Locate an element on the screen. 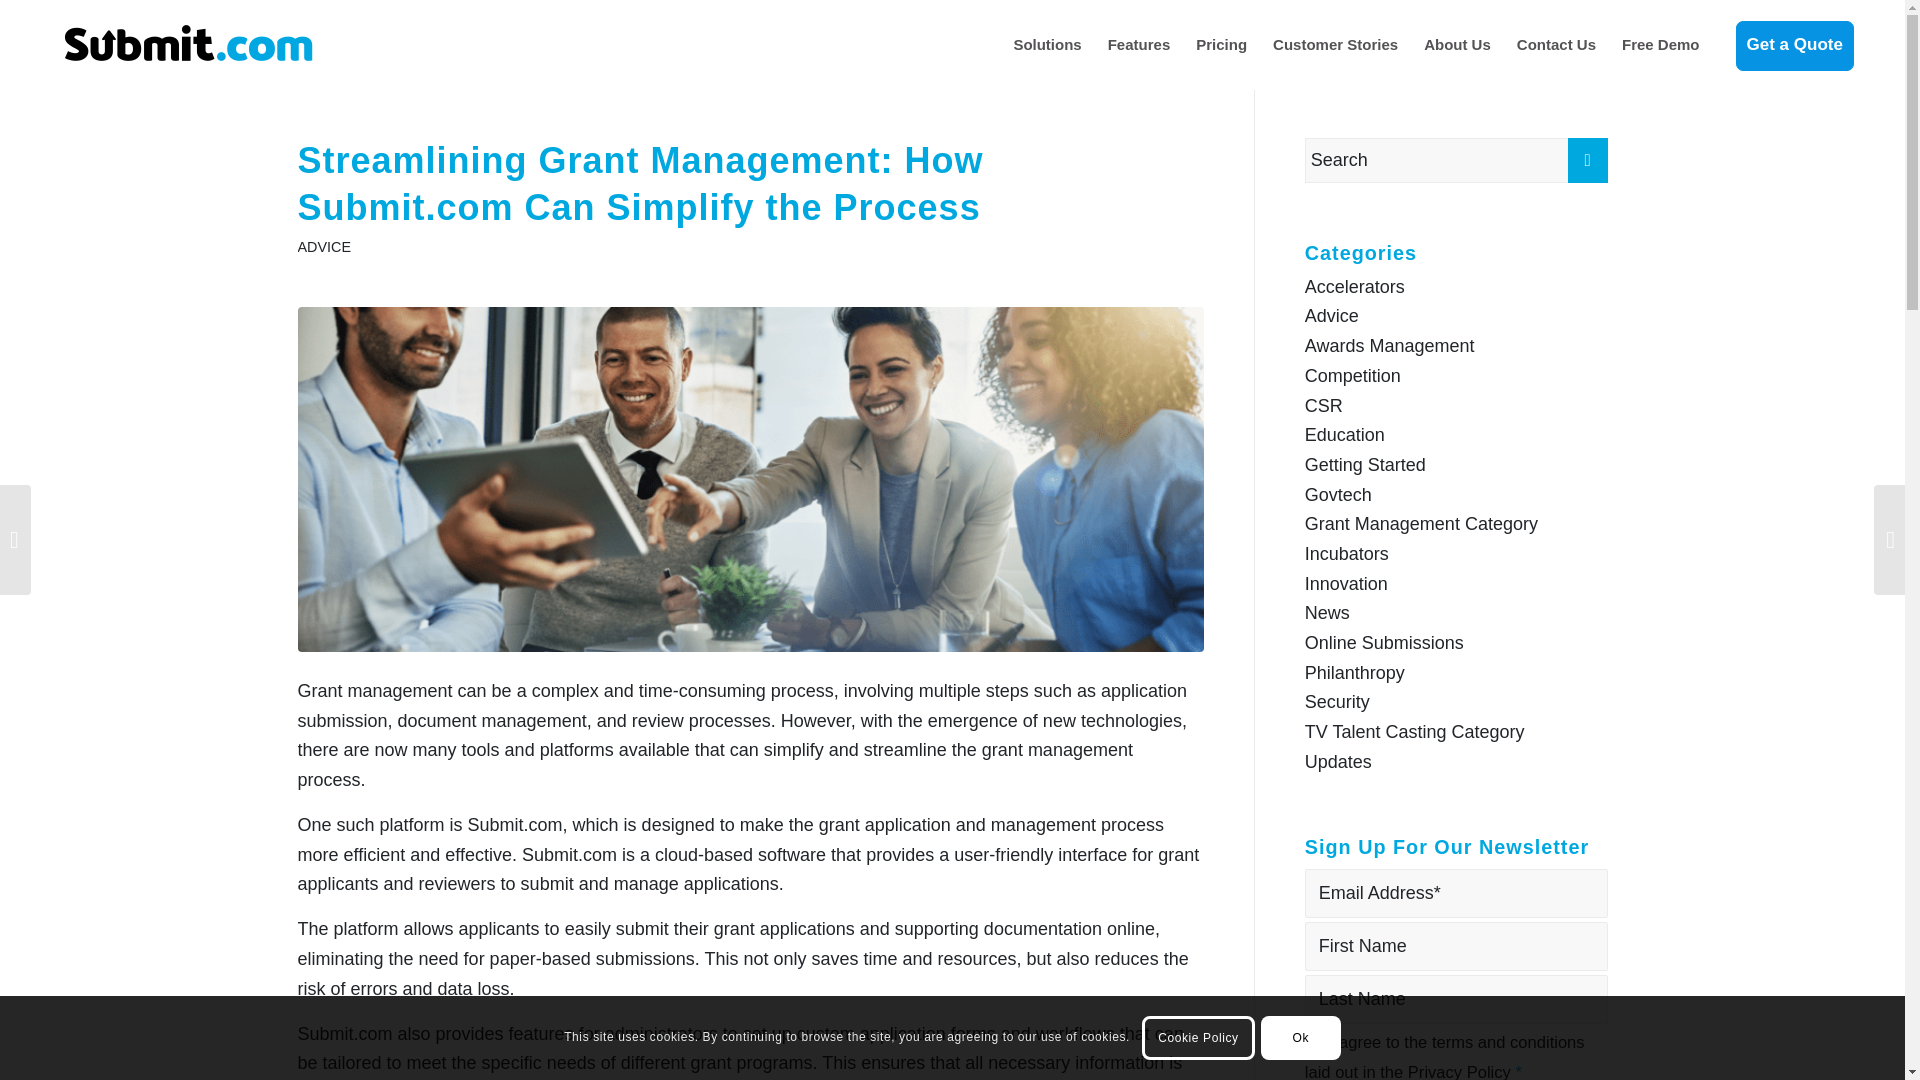 This screenshot has height=1080, width=1920. Free Demo is located at coordinates (1660, 44).